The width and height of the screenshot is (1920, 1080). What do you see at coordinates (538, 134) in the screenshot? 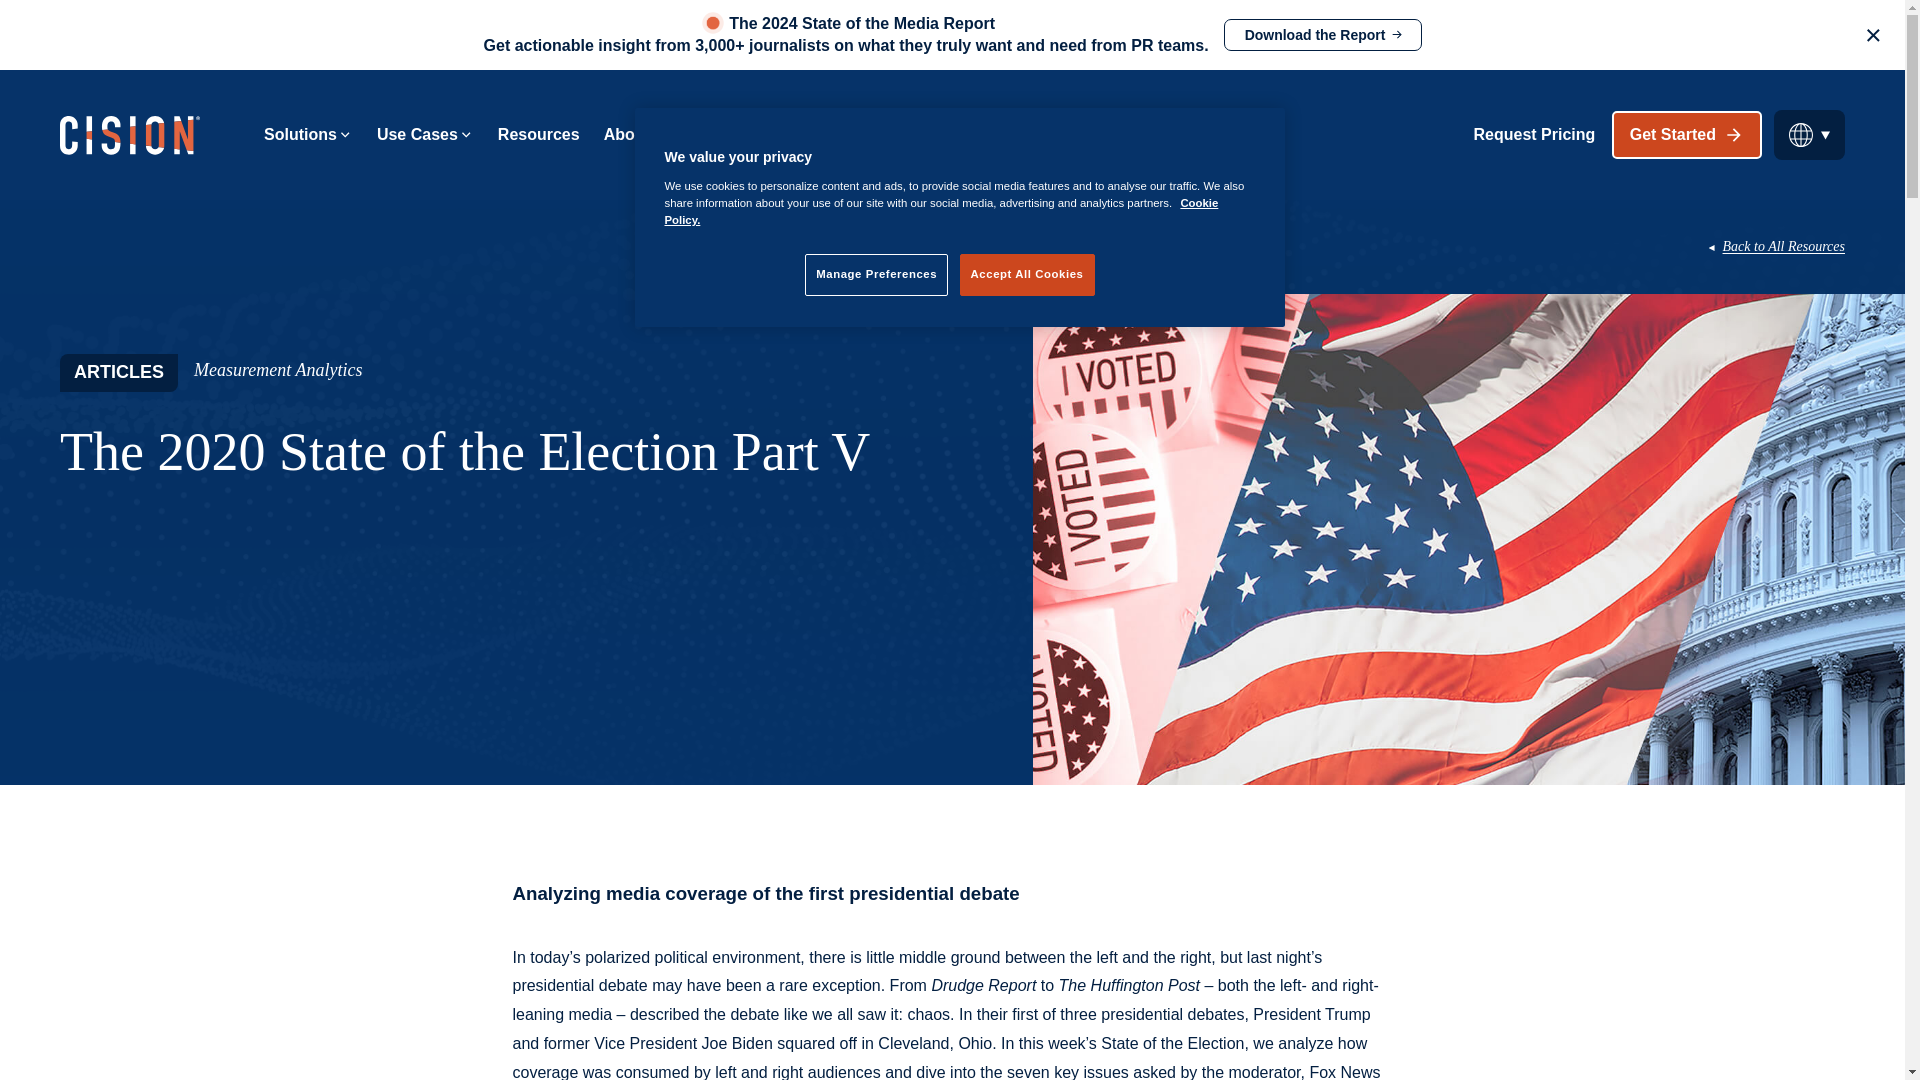
I see `Resources` at bounding box center [538, 134].